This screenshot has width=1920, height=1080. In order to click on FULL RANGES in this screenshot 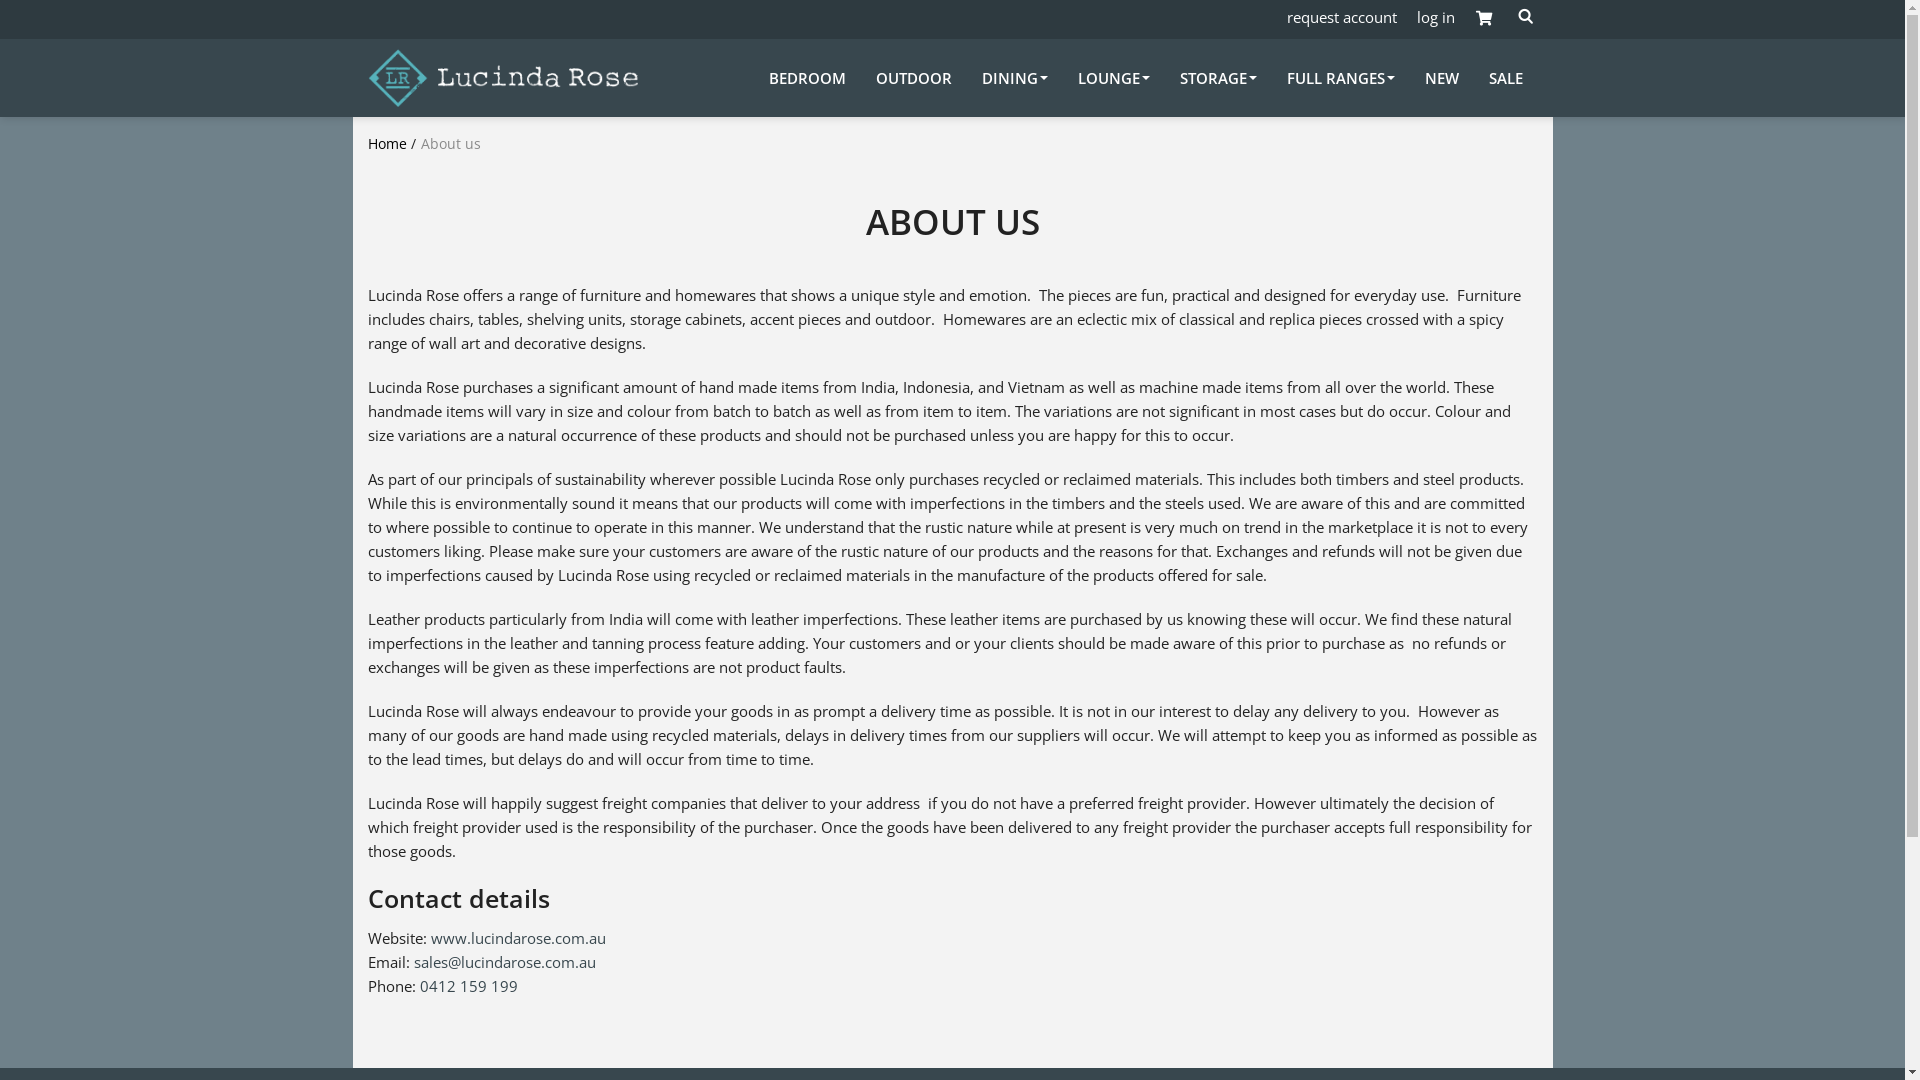, I will do `click(1340, 78)`.